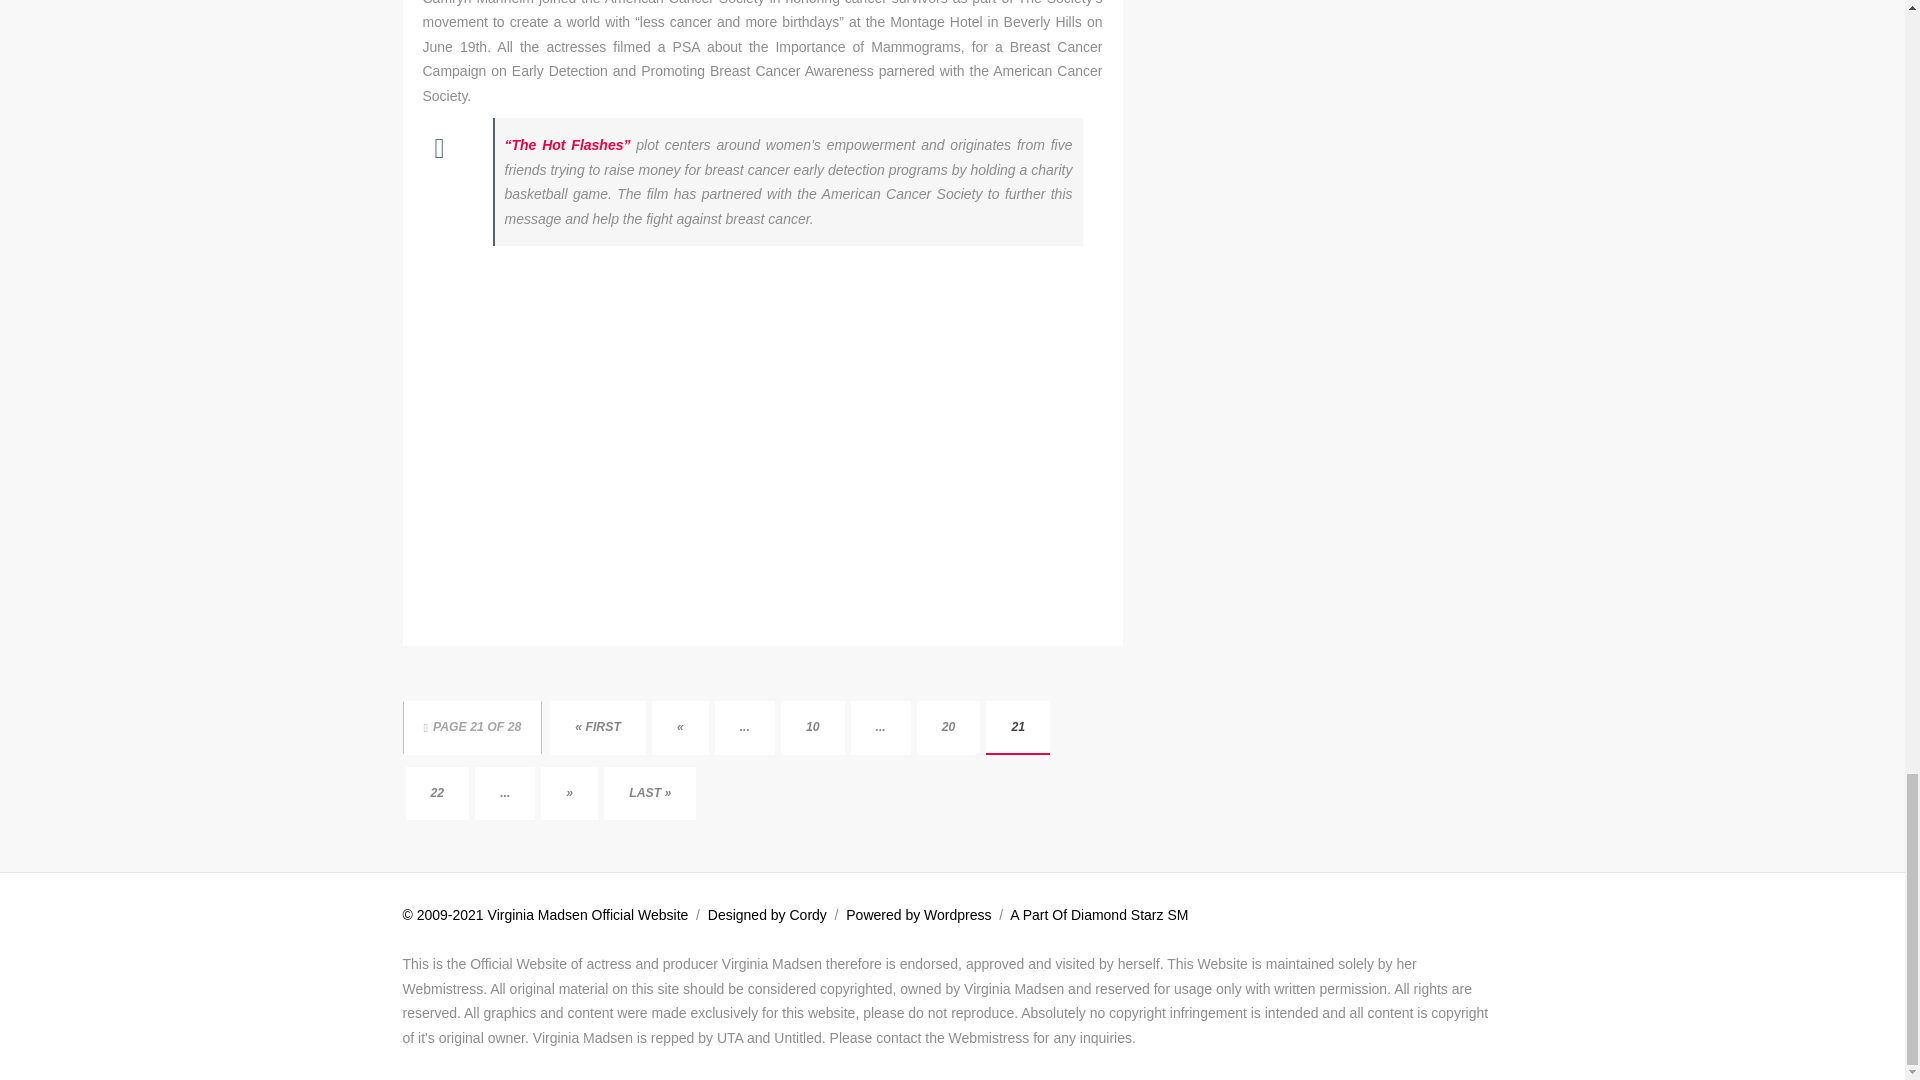 The height and width of the screenshot is (1080, 1920). What do you see at coordinates (949, 727) in the screenshot?
I see `20` at bounding box center [949, 727].